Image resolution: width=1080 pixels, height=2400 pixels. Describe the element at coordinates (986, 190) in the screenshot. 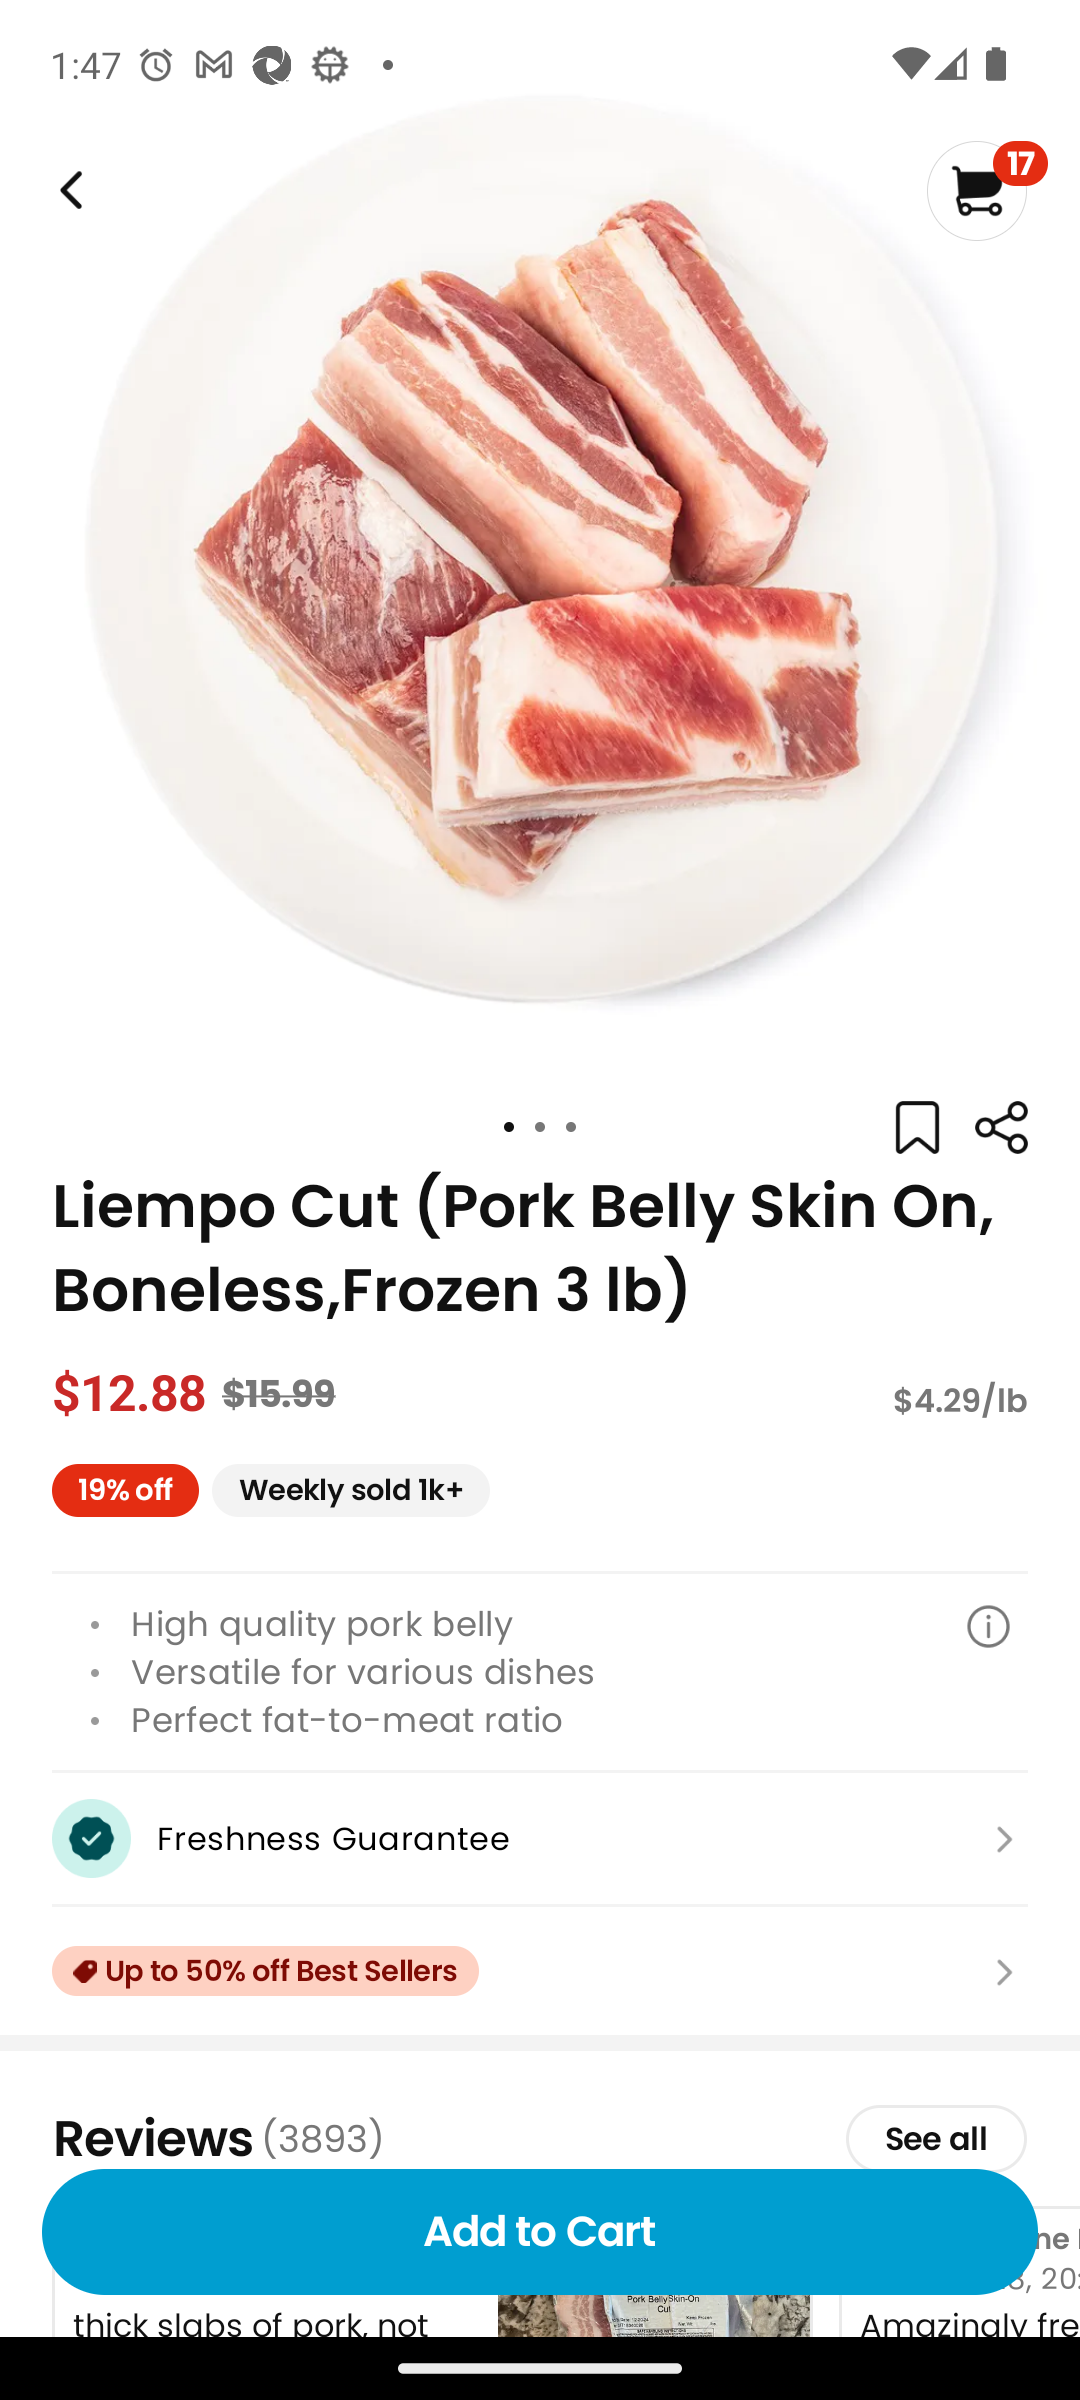

I see `17` at that location.